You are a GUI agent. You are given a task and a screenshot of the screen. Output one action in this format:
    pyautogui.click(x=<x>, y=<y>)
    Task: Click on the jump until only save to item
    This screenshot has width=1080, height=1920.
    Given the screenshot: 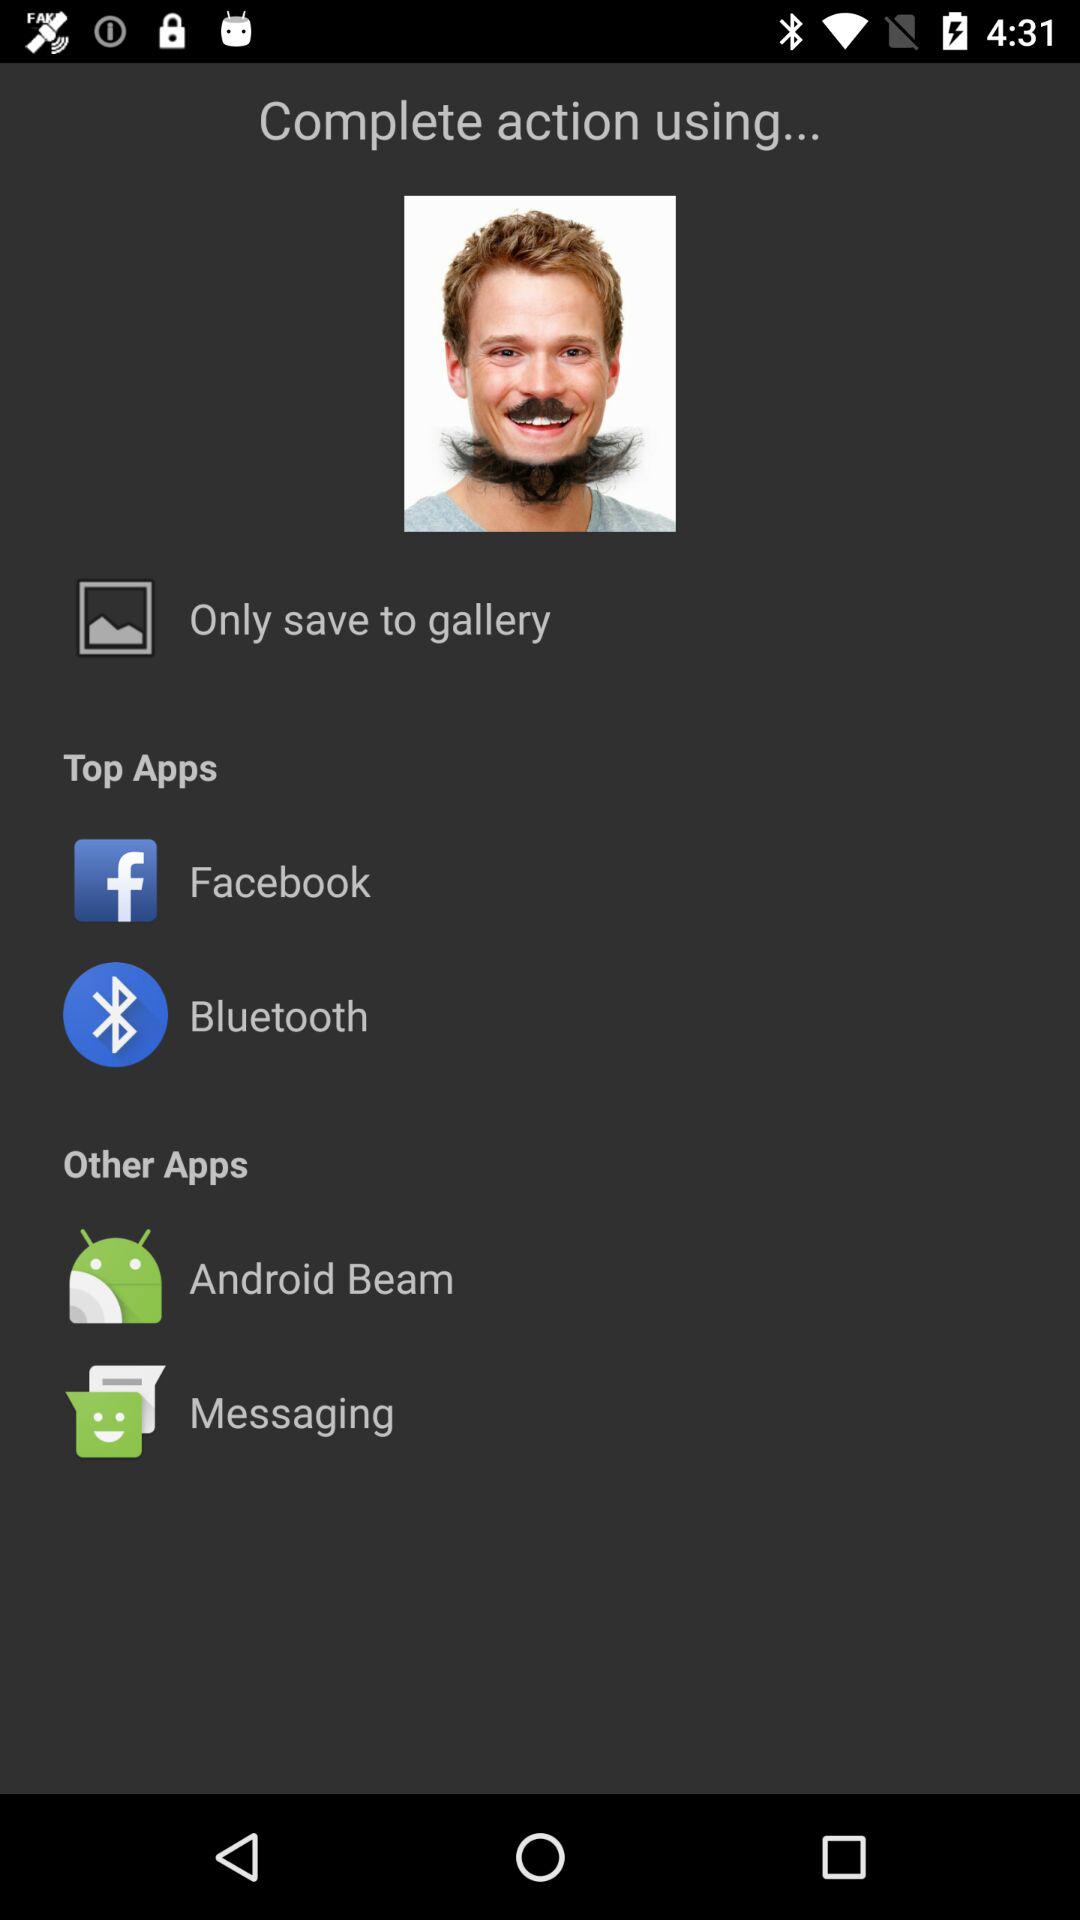 What is the action you would take?
    pyautogui.click(x=370, y=618)
    